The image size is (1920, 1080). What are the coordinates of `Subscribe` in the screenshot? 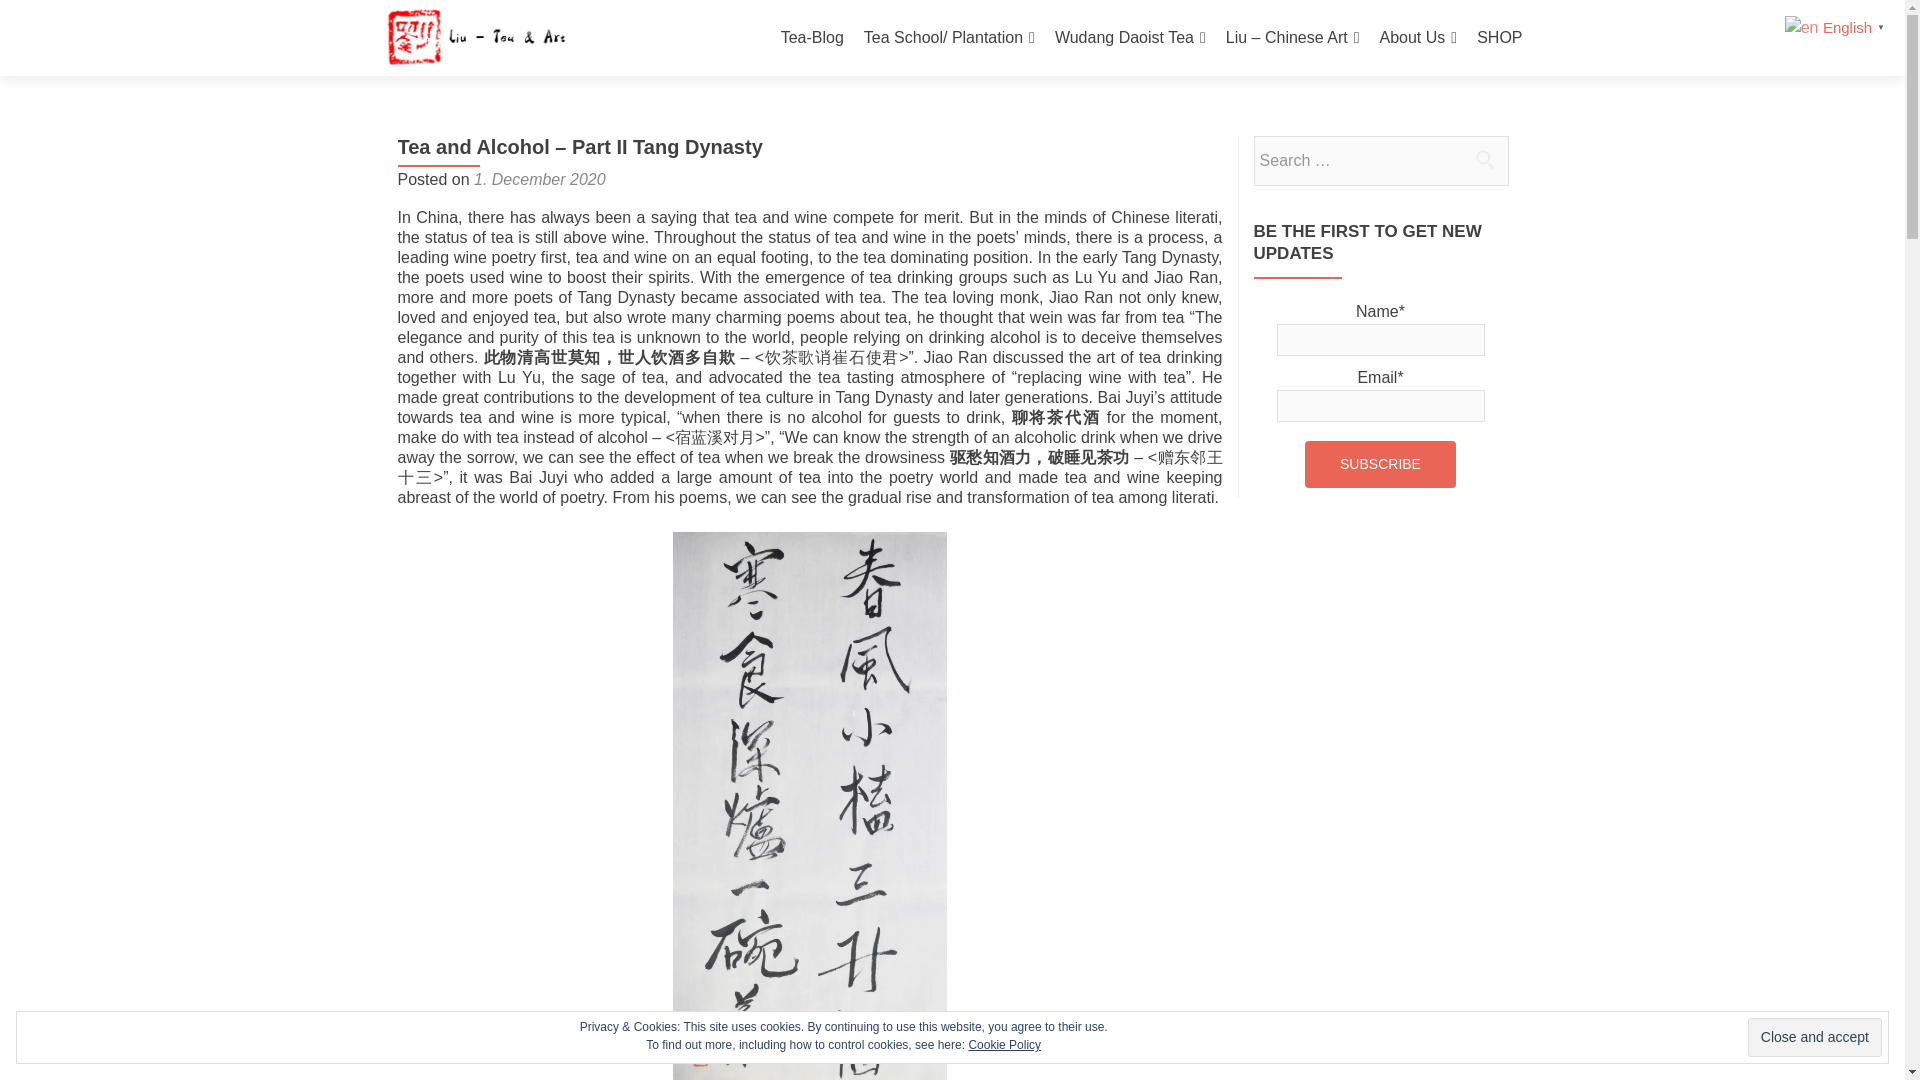 It's located at (1380, 464).